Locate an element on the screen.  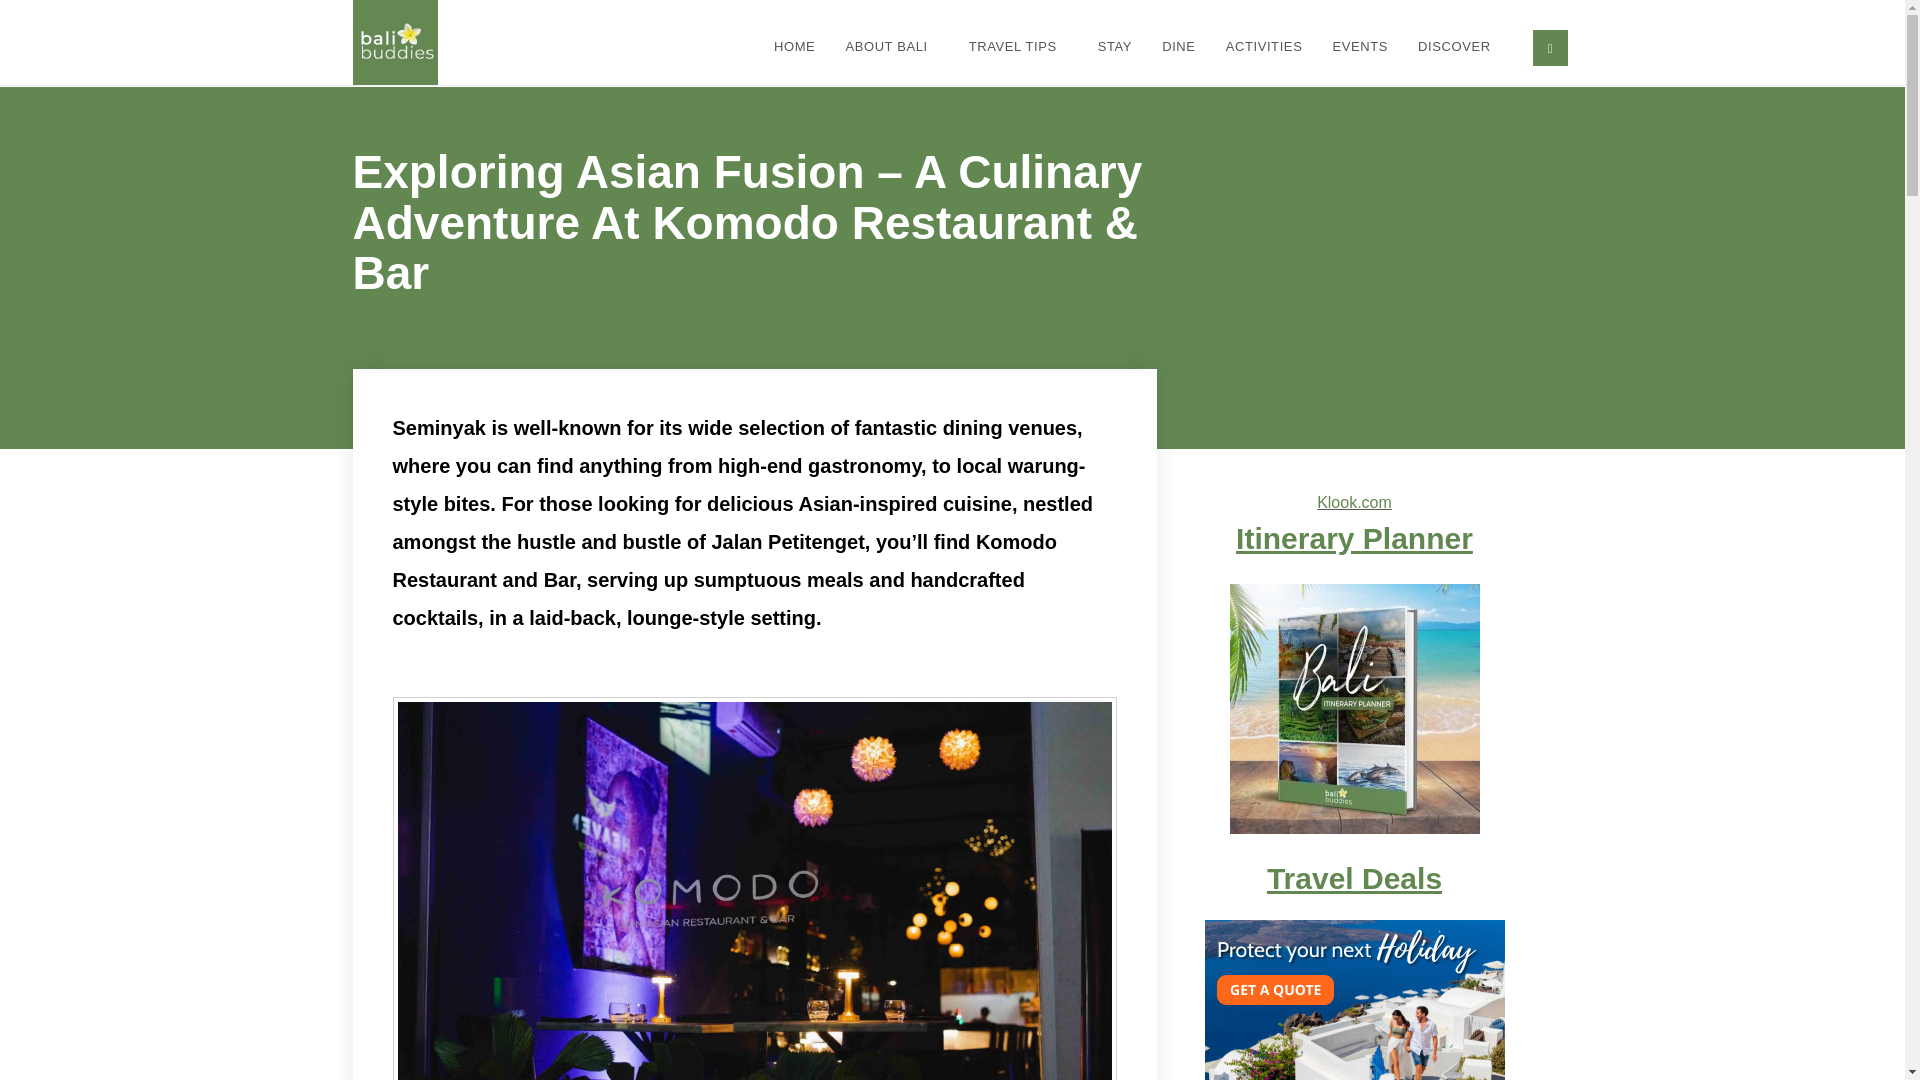
STAY is located at coordinates (1114, 48).